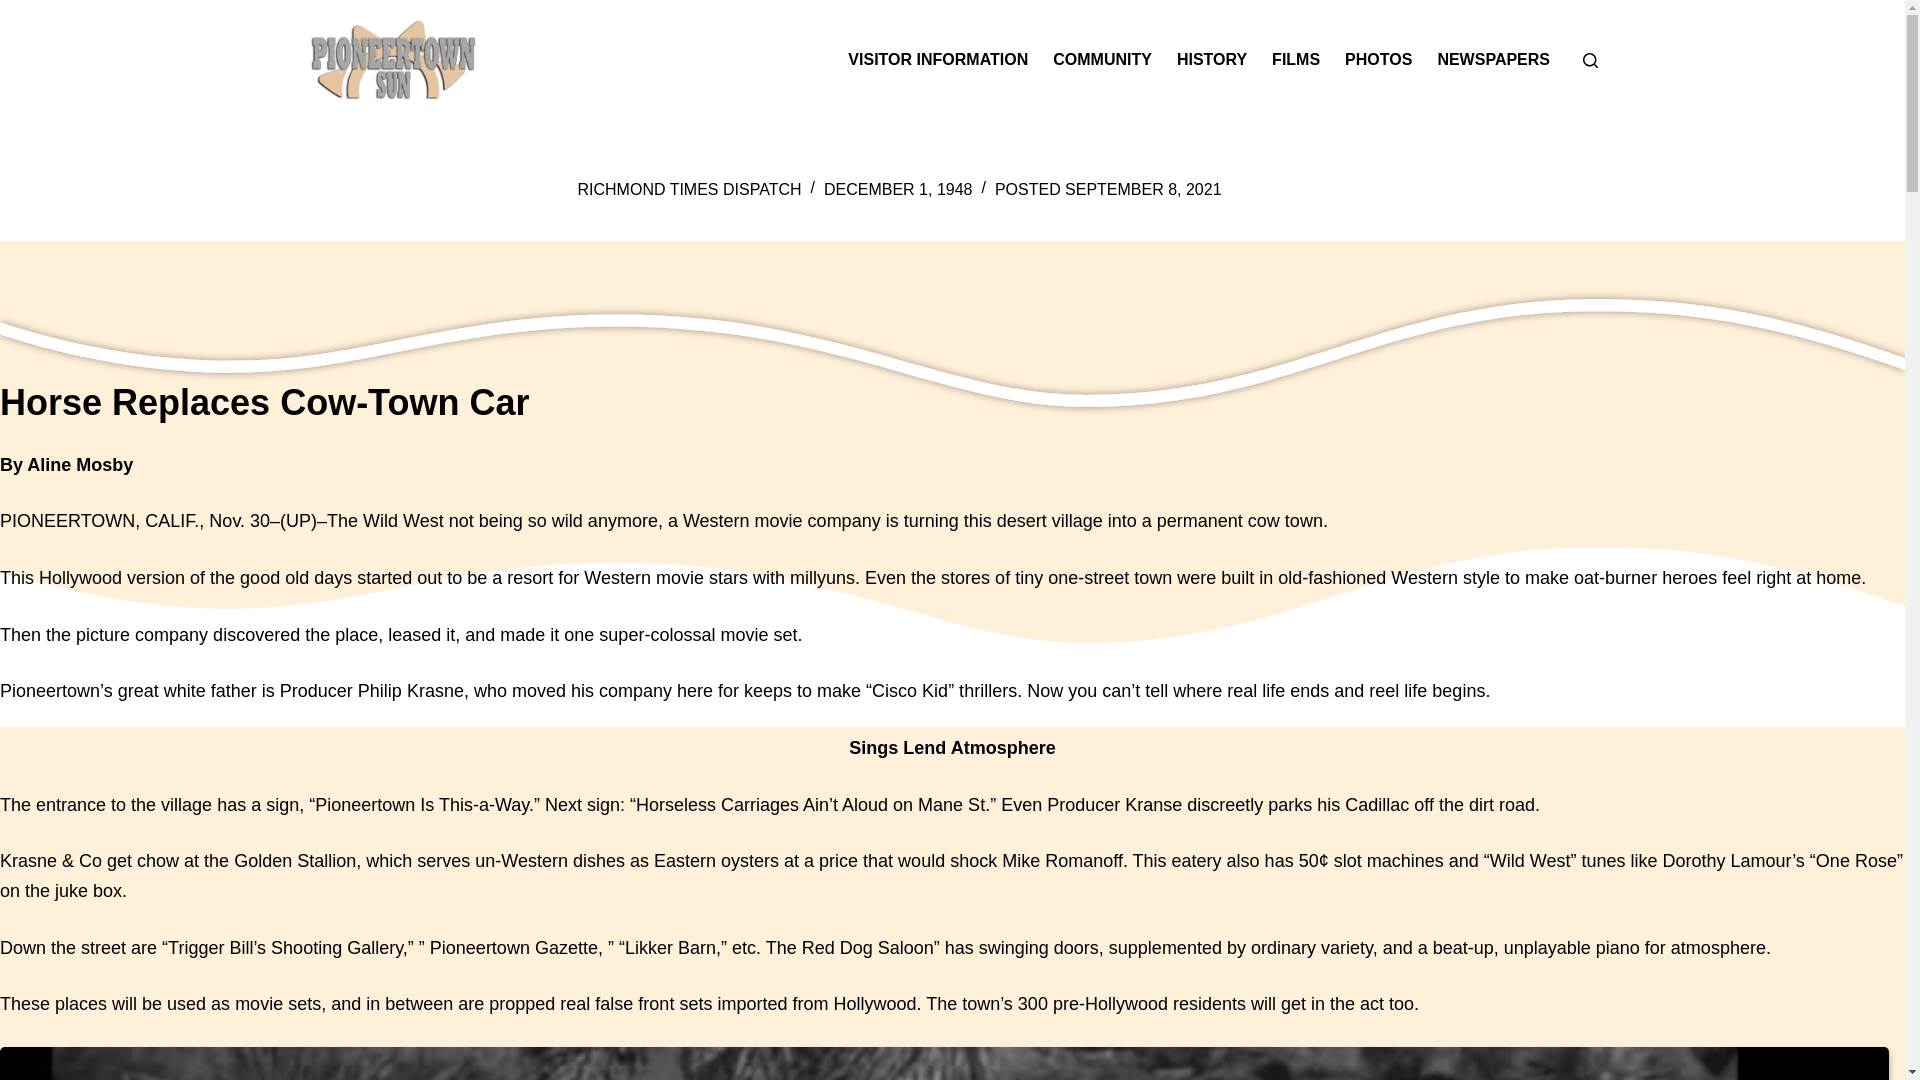 Image resolution: width=1920 pixels, height=1080 pixels. Describe the element at coordinates (20, 10) in the screenshot. I see `Skip to content` at that location.